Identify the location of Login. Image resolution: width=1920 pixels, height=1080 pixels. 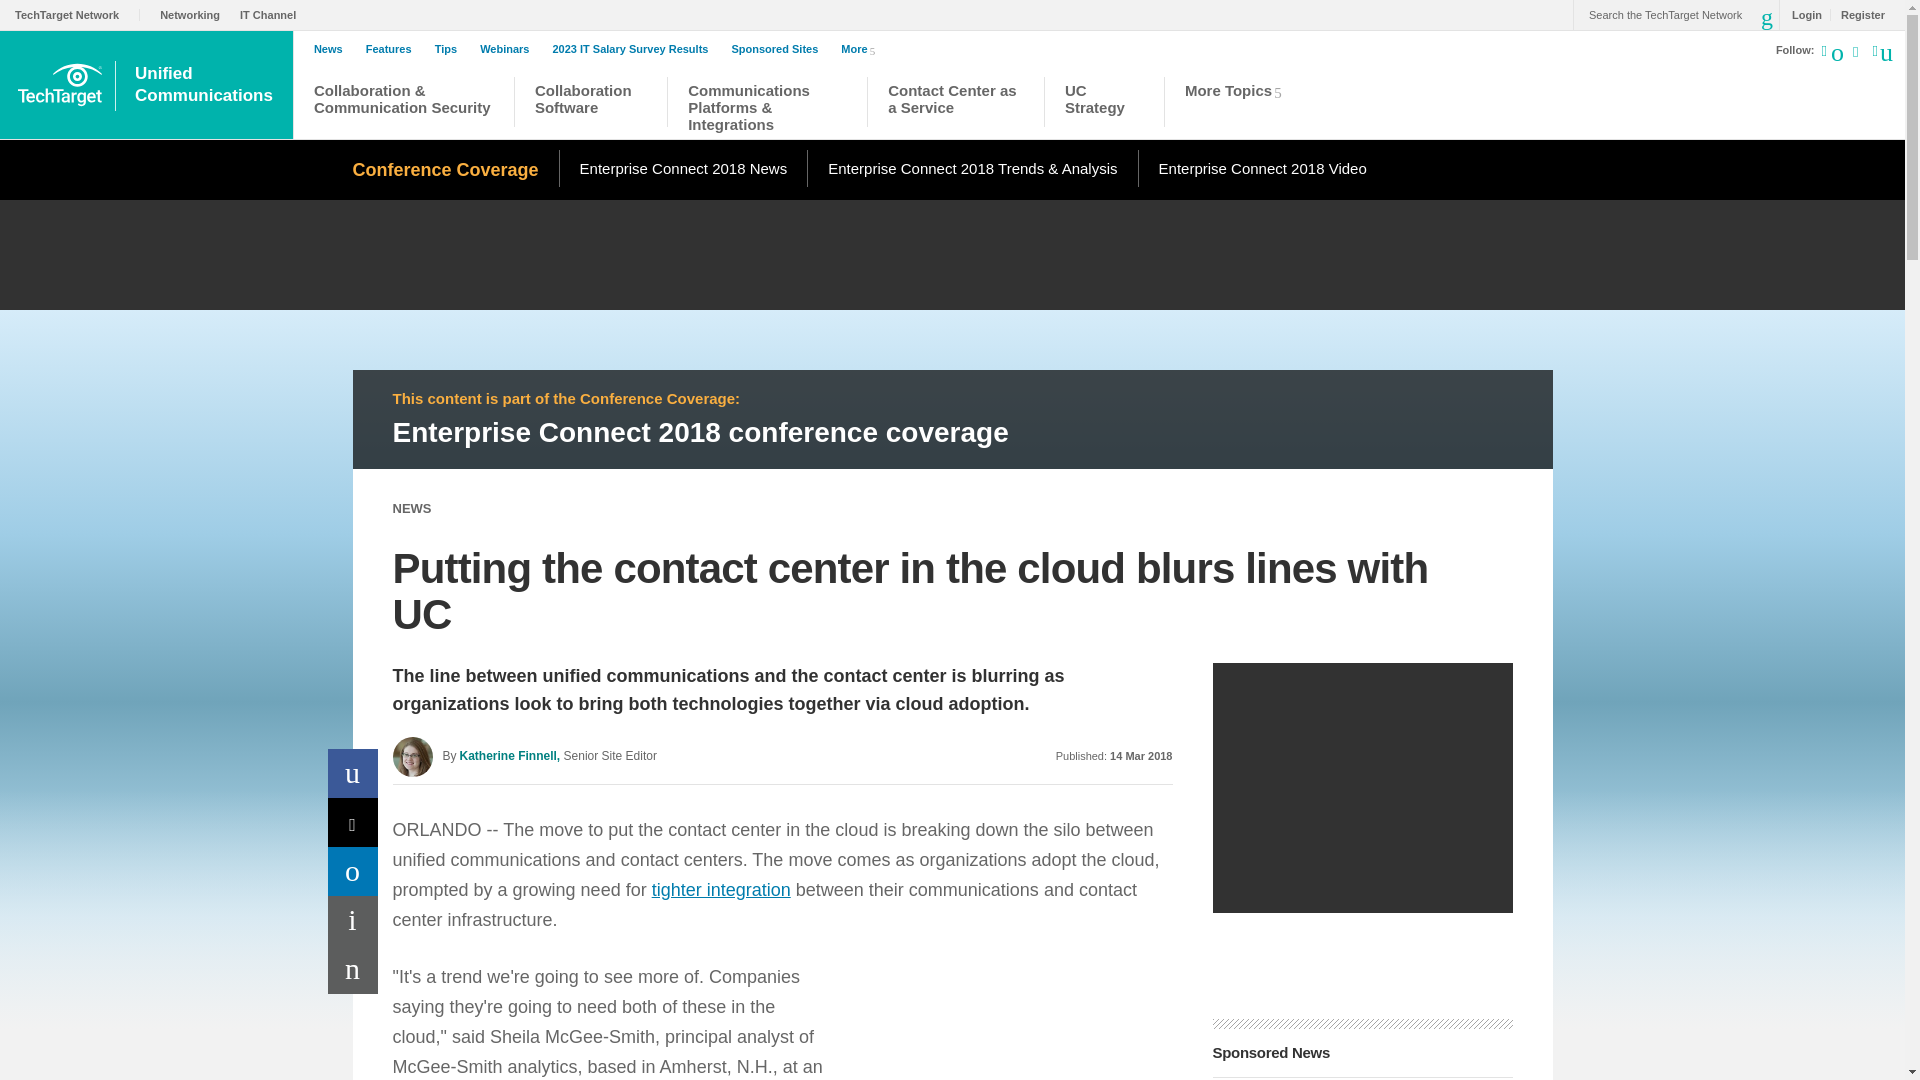
(1802, 14).